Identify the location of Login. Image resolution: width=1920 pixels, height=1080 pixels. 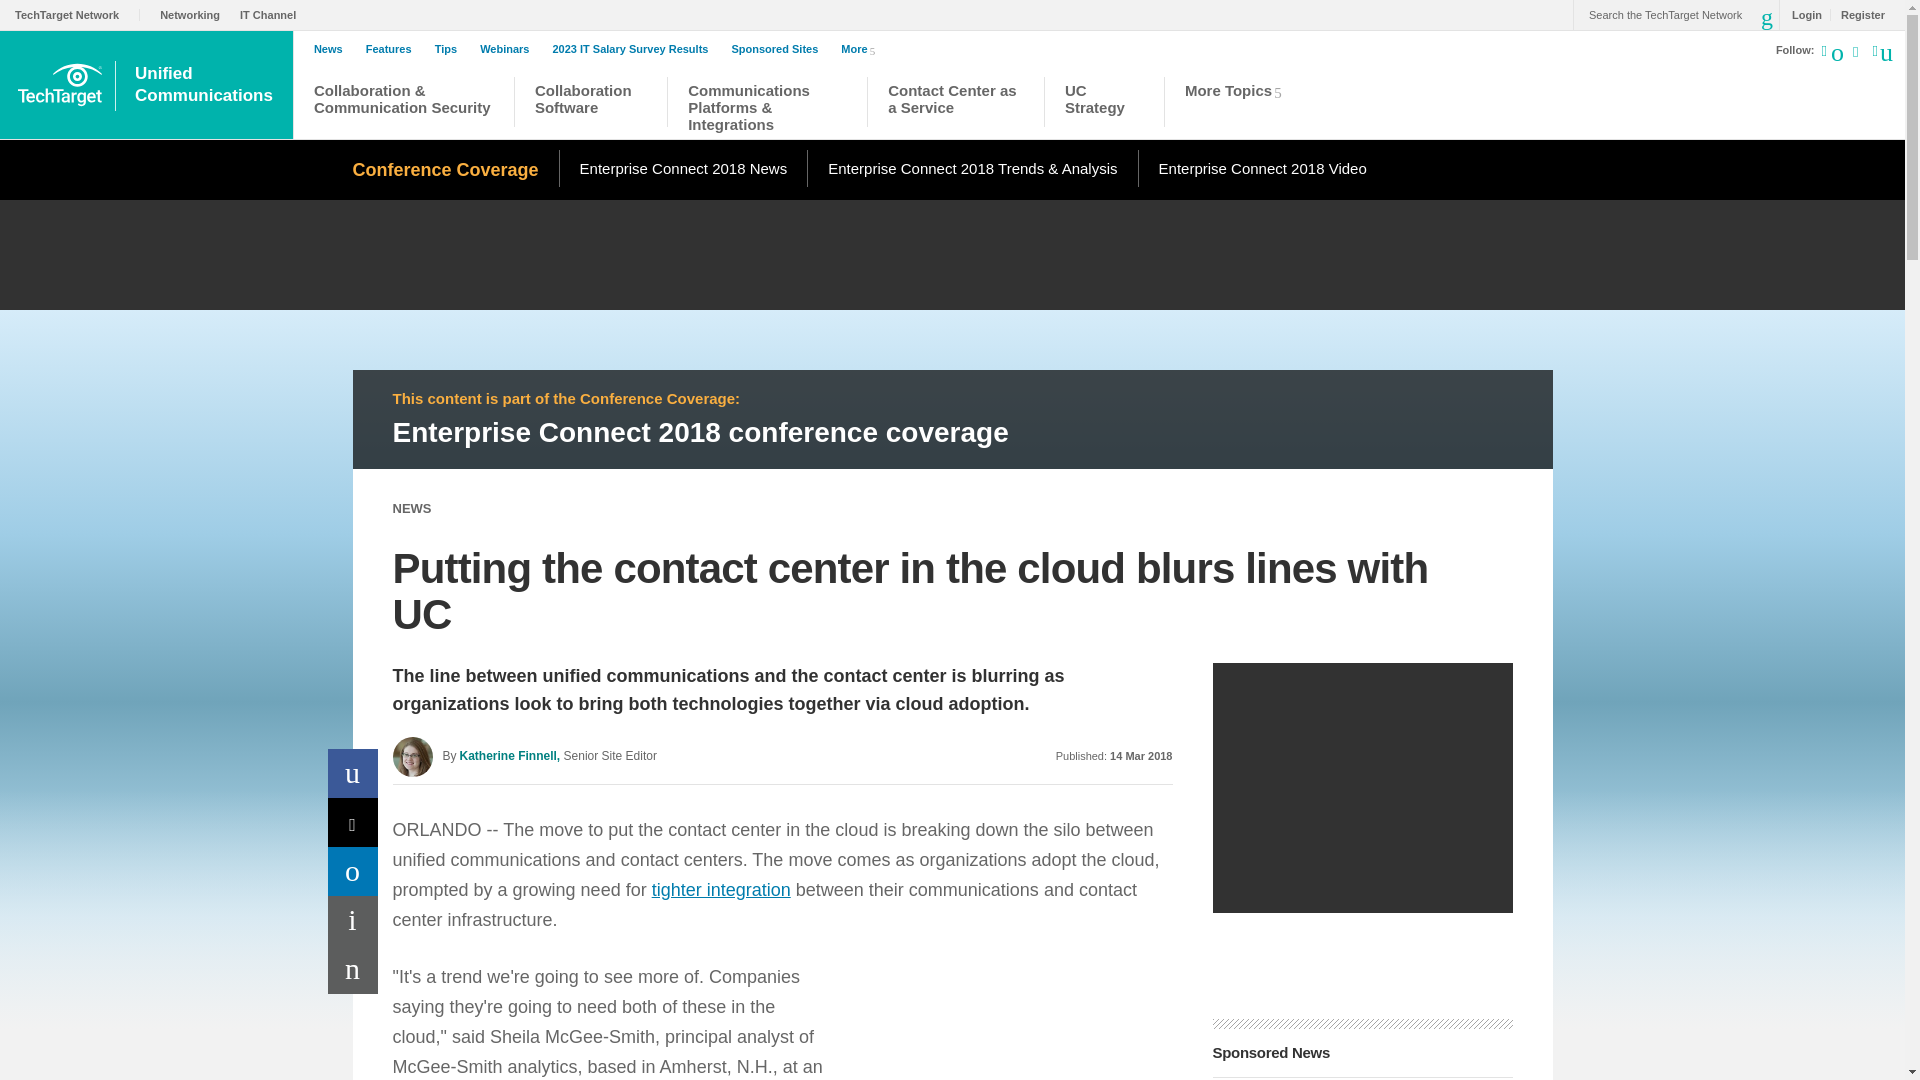
(1802, 14).